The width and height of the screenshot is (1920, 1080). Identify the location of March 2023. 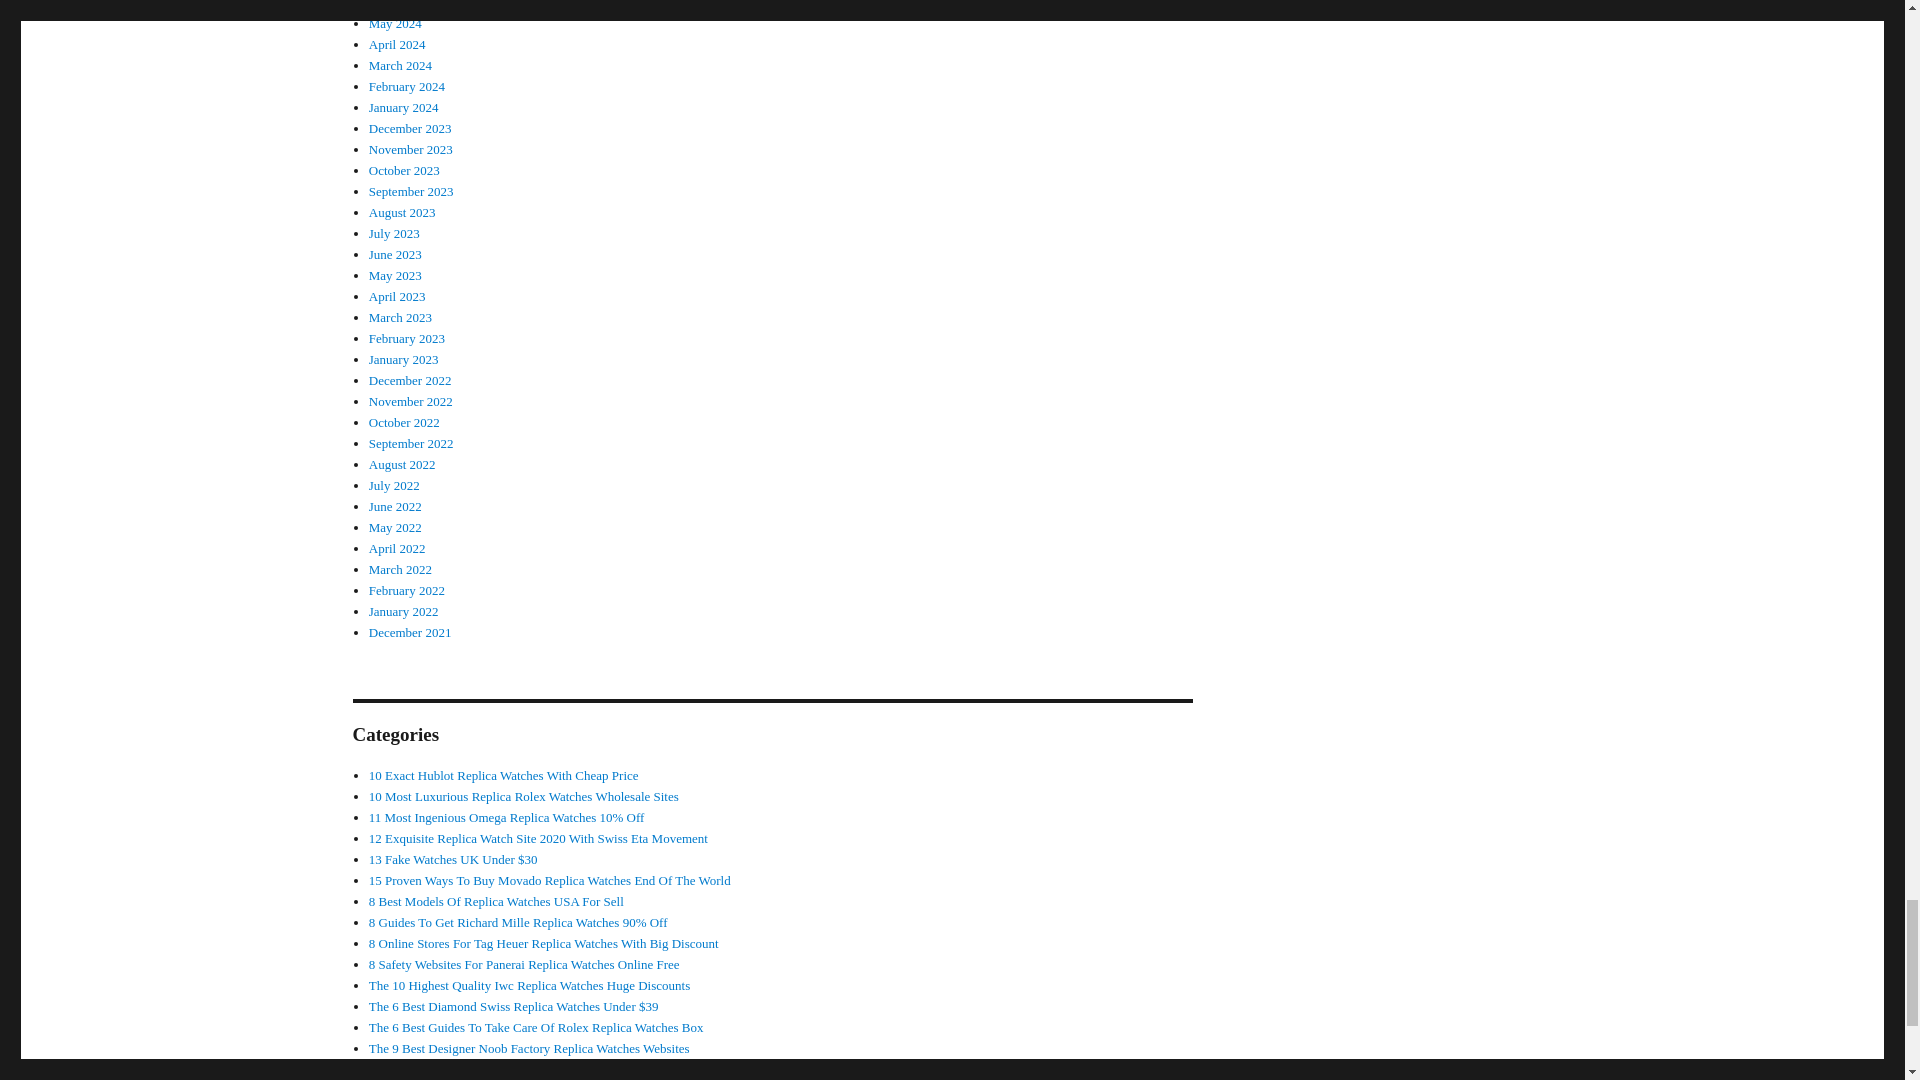
(400, 317).